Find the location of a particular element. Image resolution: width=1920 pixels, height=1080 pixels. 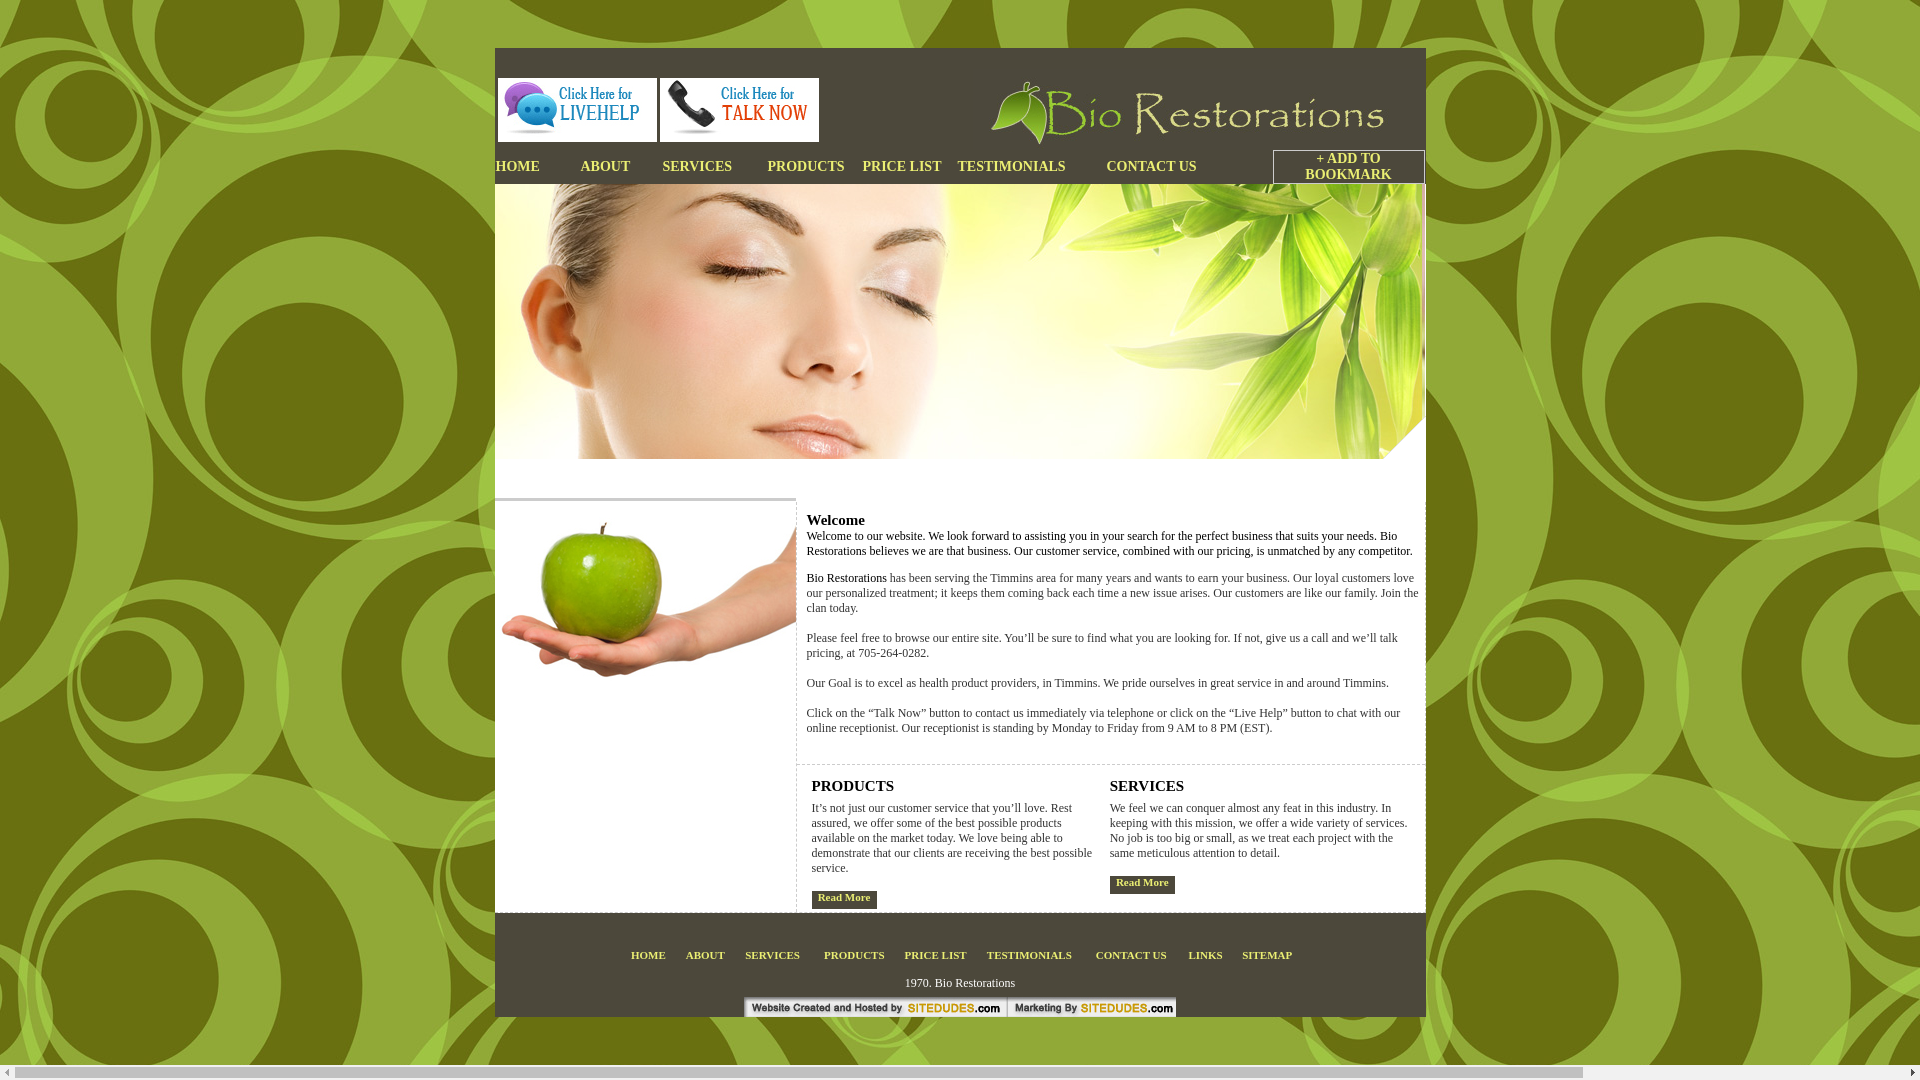

LINKS is located at coordinates (1205, 955).